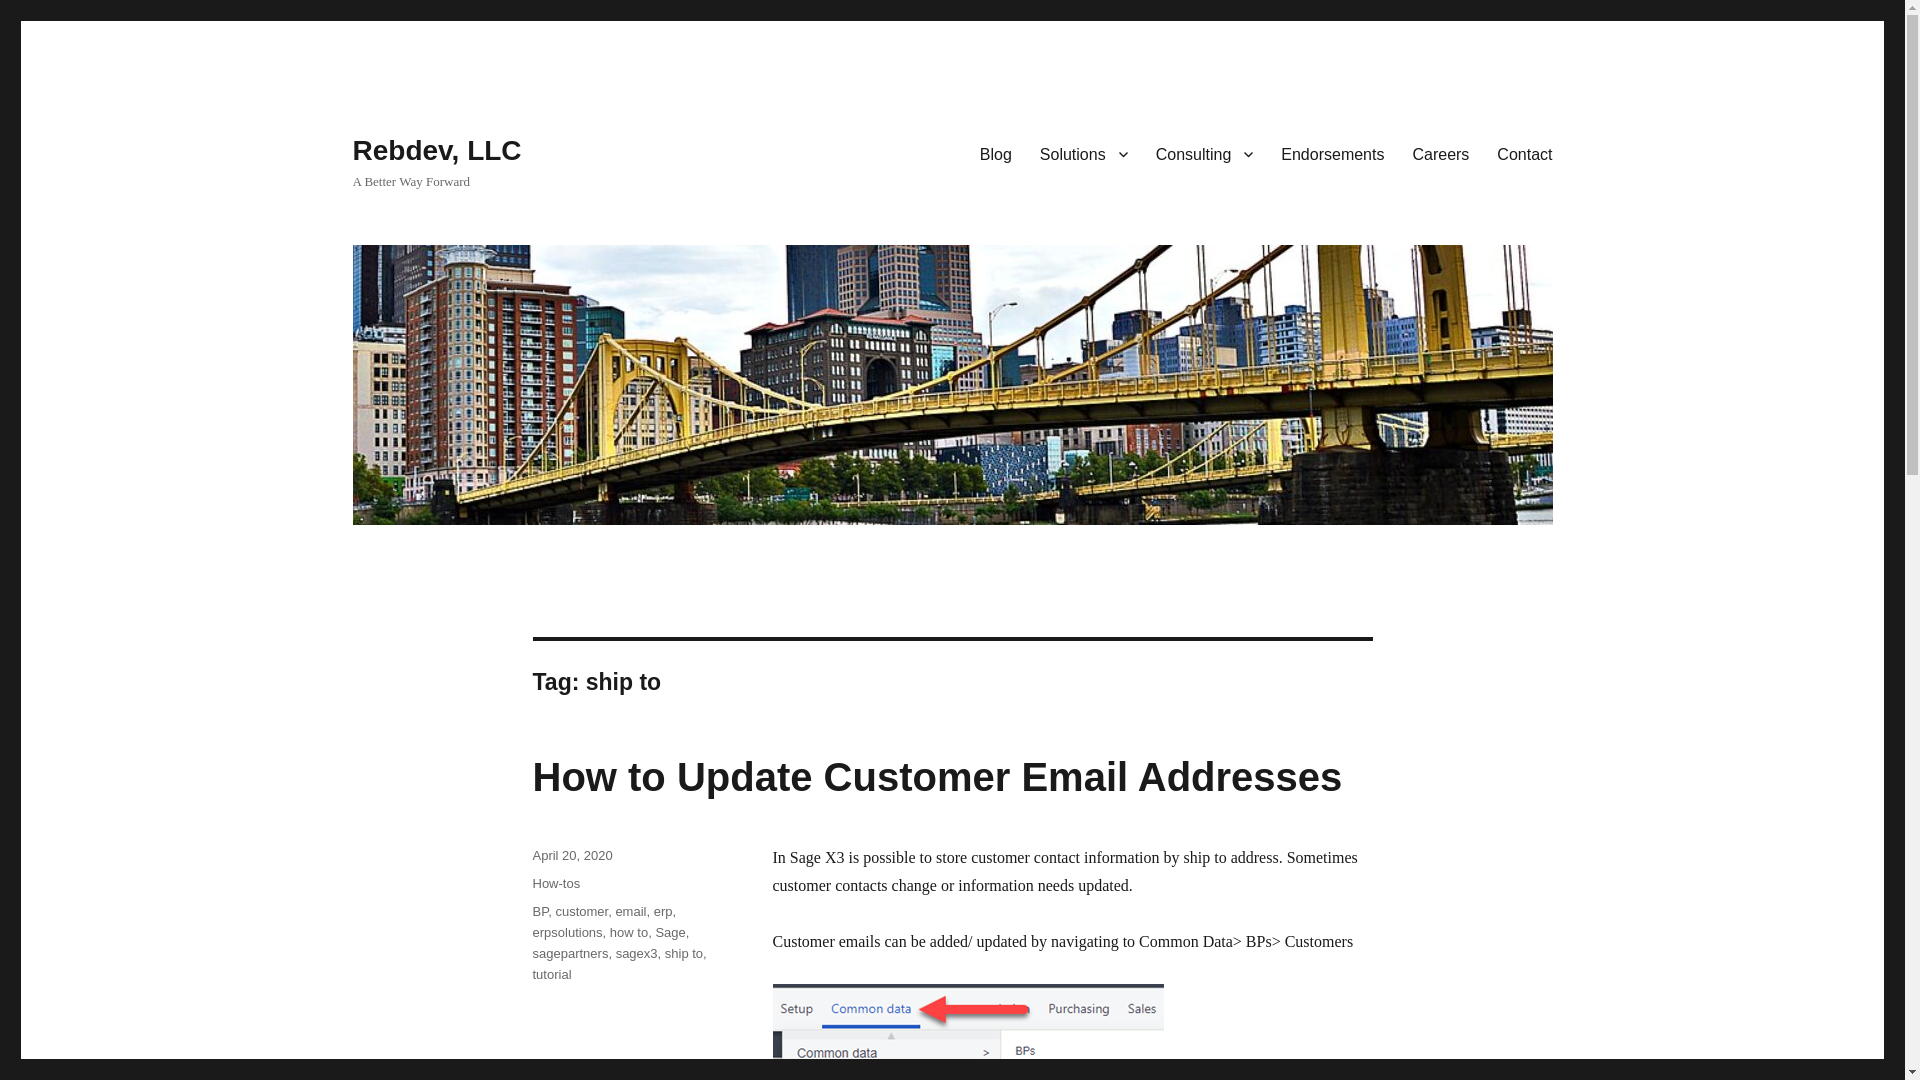  I want to click on How to Update Customer Email Addresses, so click(936, 776).